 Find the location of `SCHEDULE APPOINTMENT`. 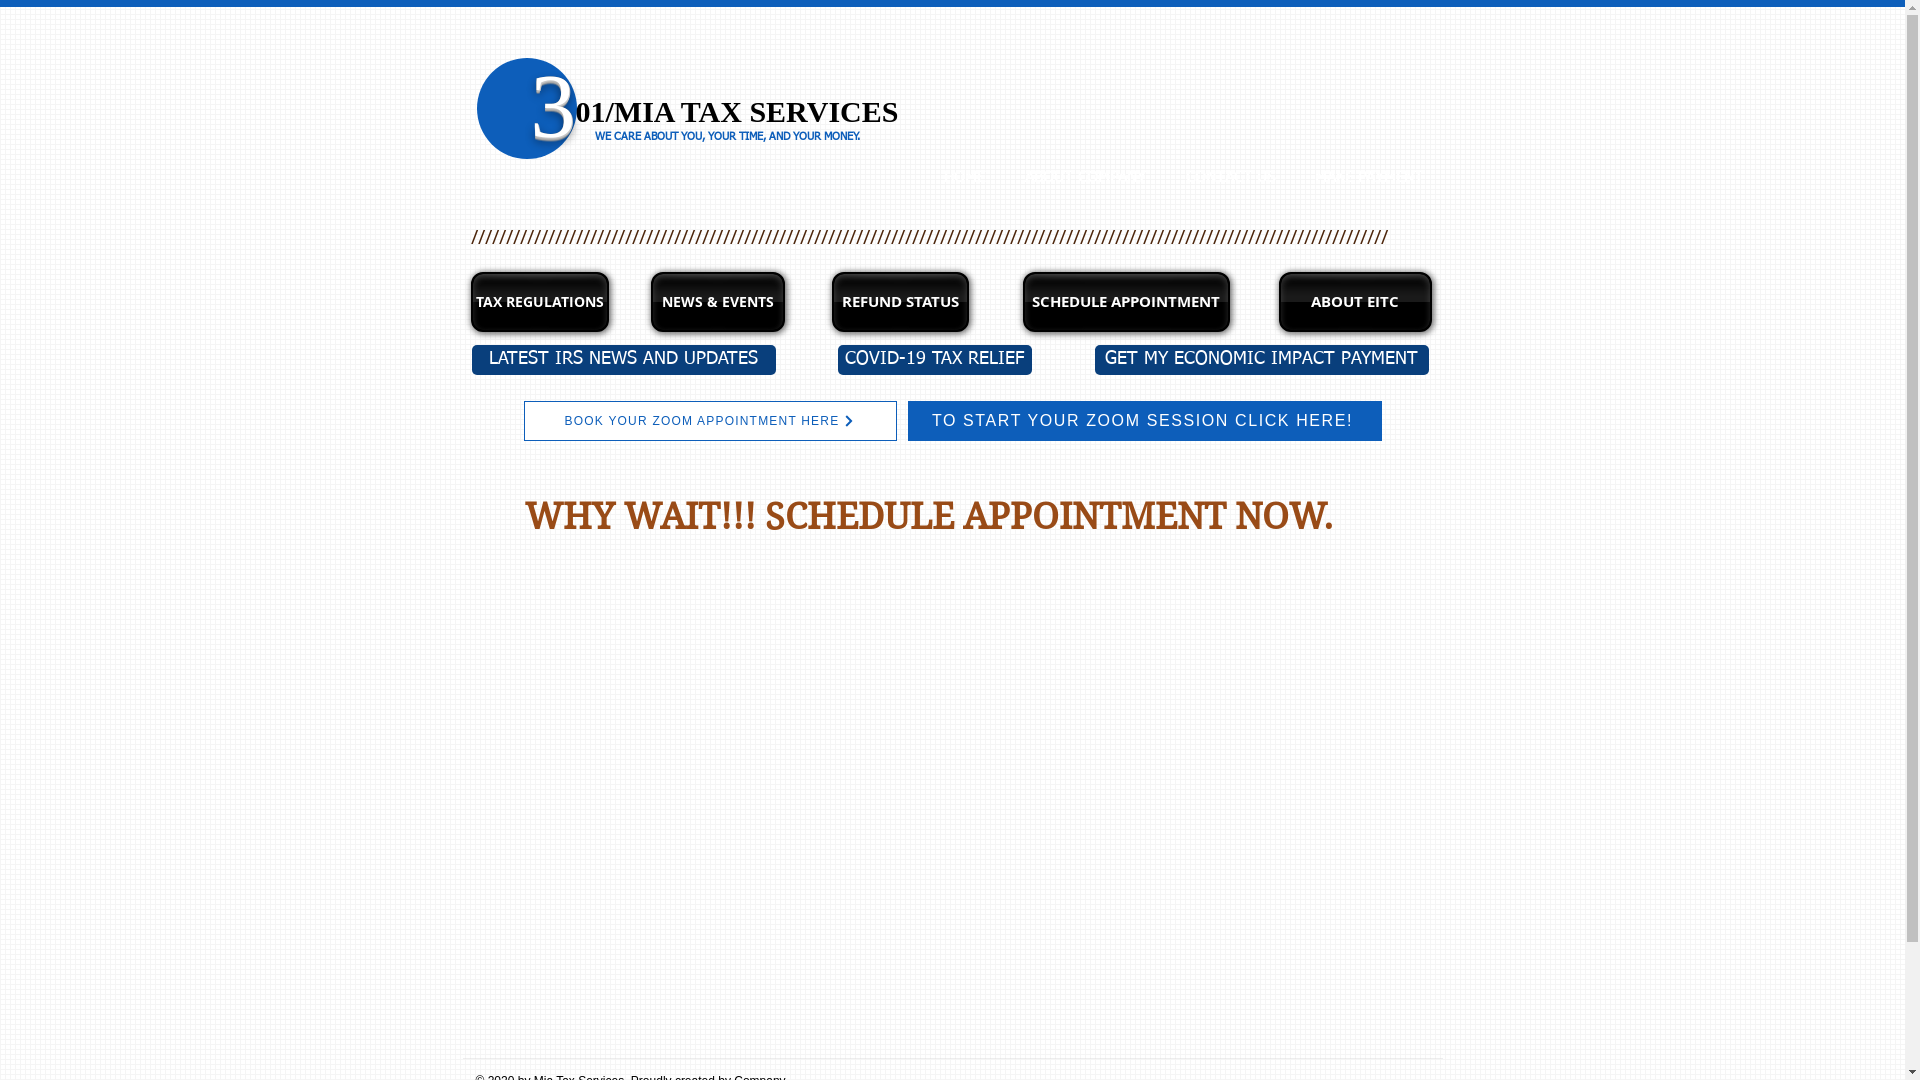

SCHEDULE APPOINTMENT is located at coordinates (1126, 302).